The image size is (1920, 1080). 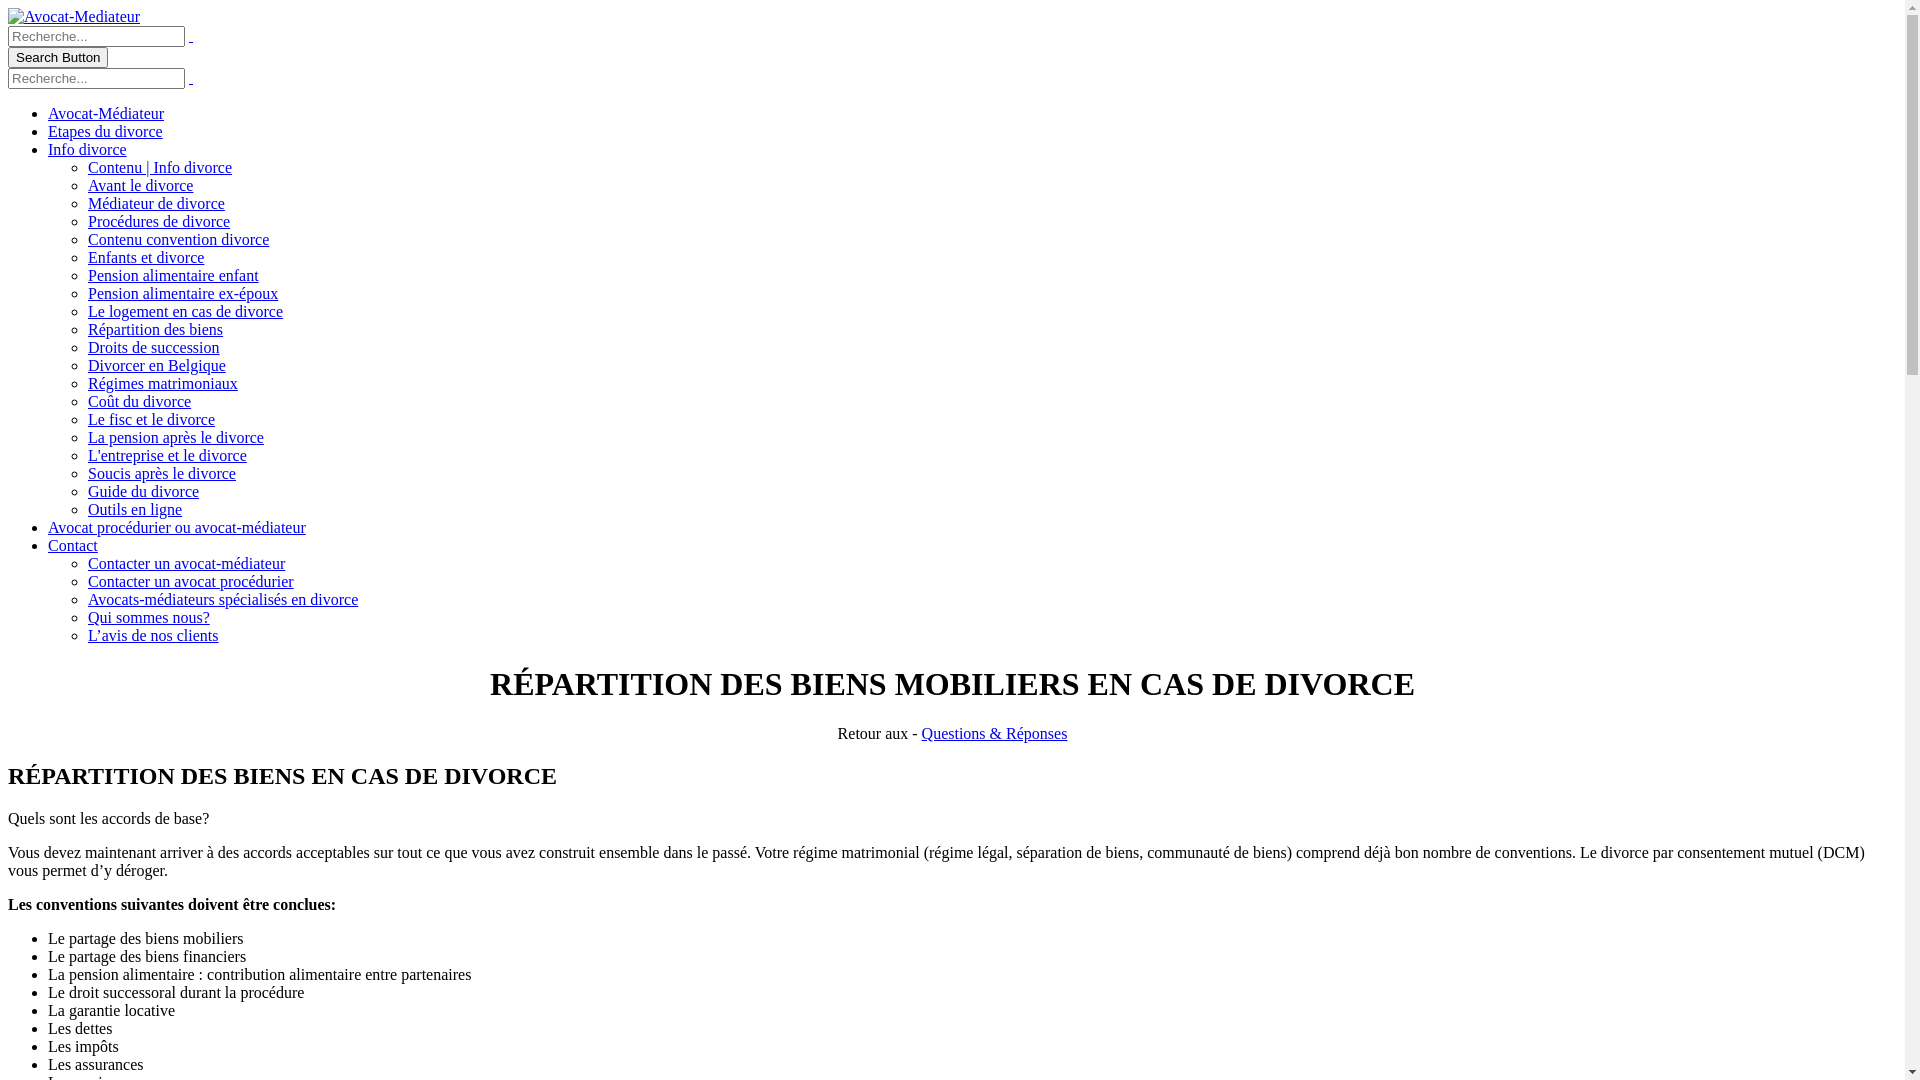 I want to click on Avant le divorce, so click(x=140, y=186).